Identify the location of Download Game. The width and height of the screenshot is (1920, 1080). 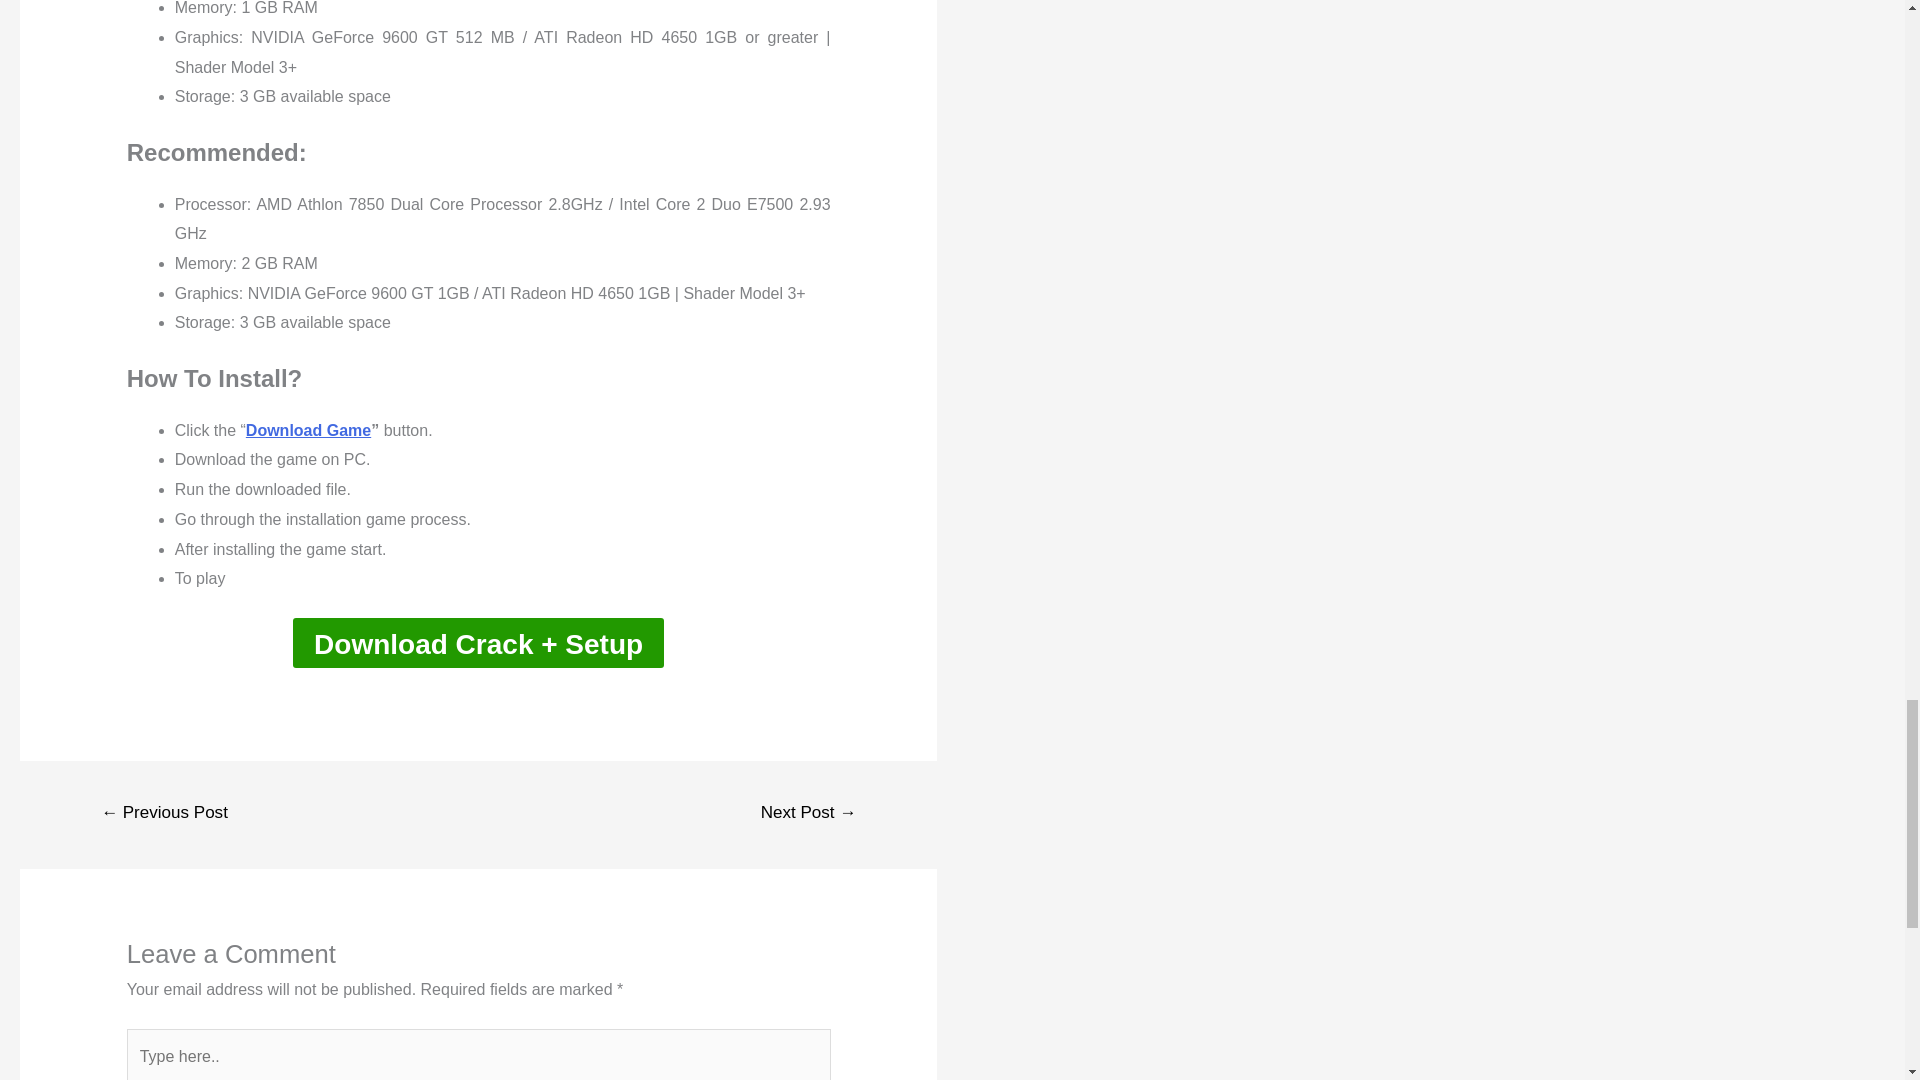
(308, 430).